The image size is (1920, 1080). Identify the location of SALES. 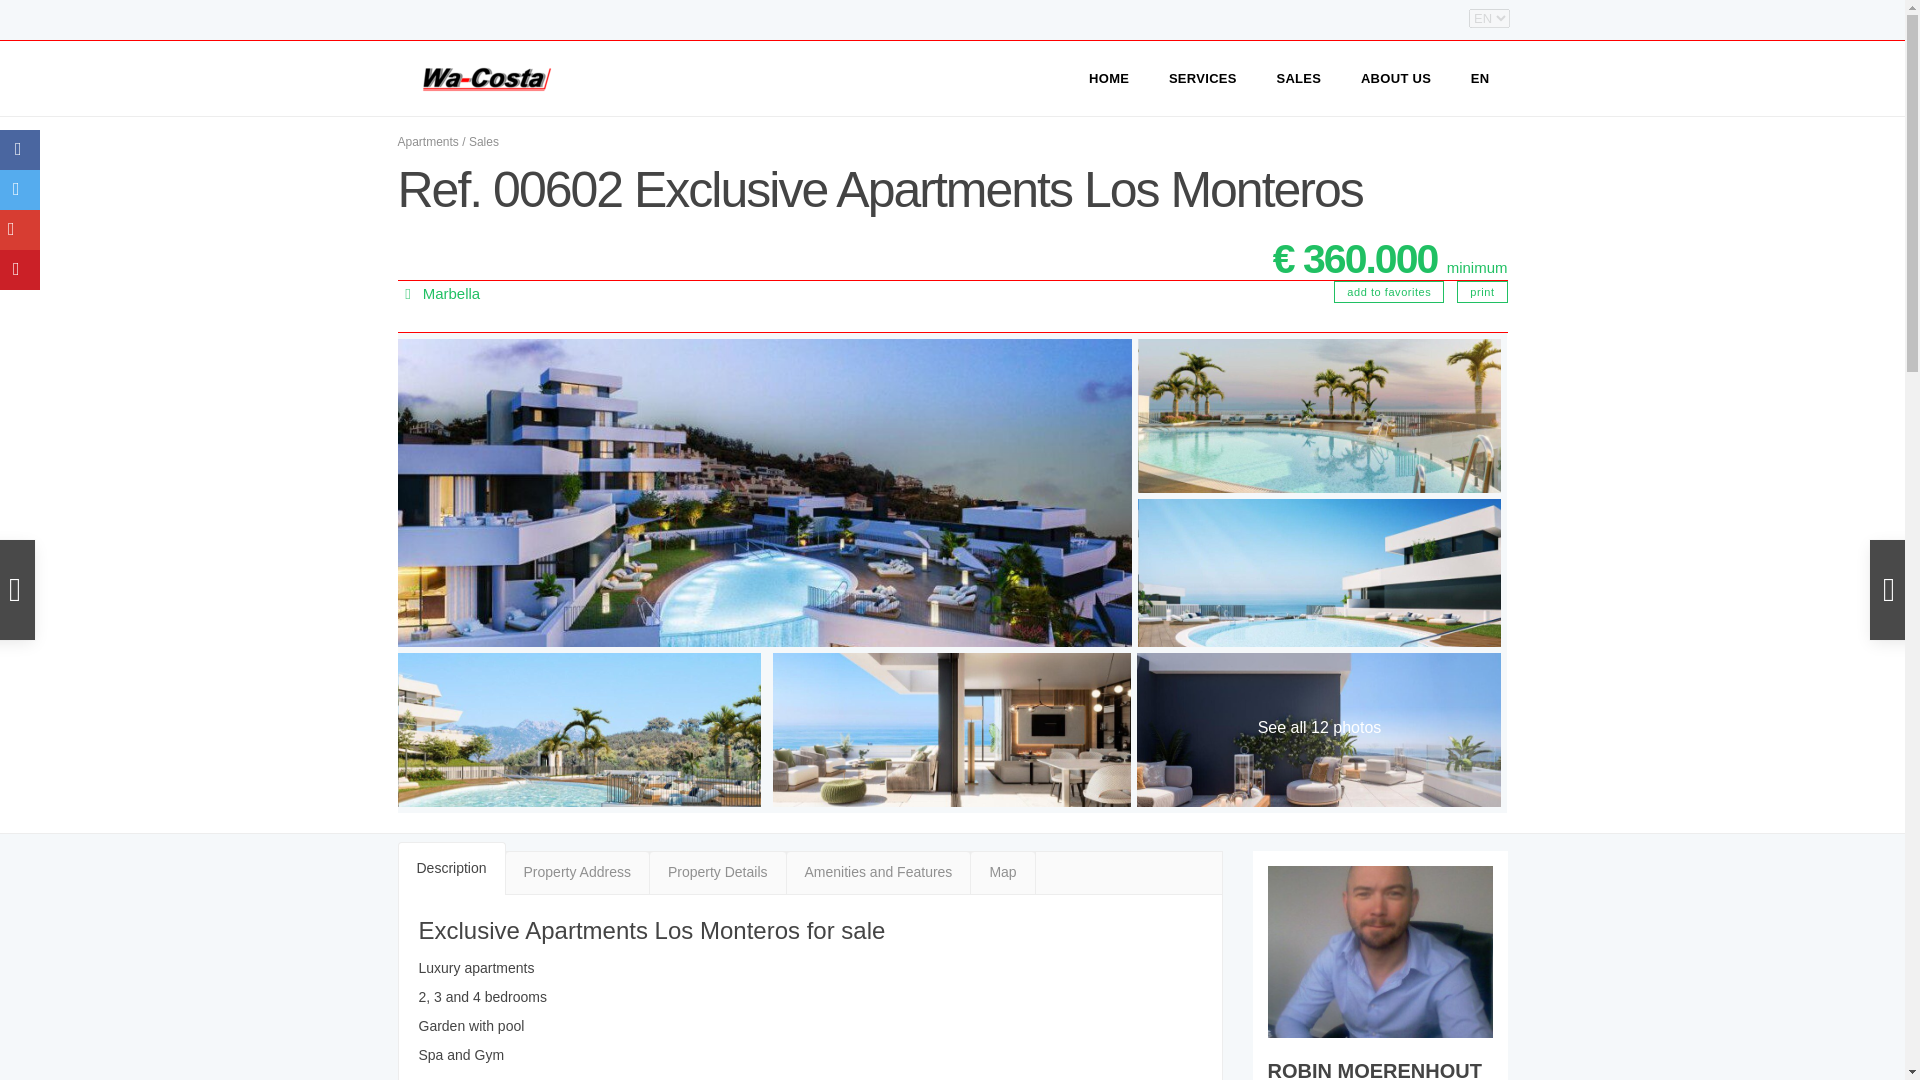
(1298, 78).